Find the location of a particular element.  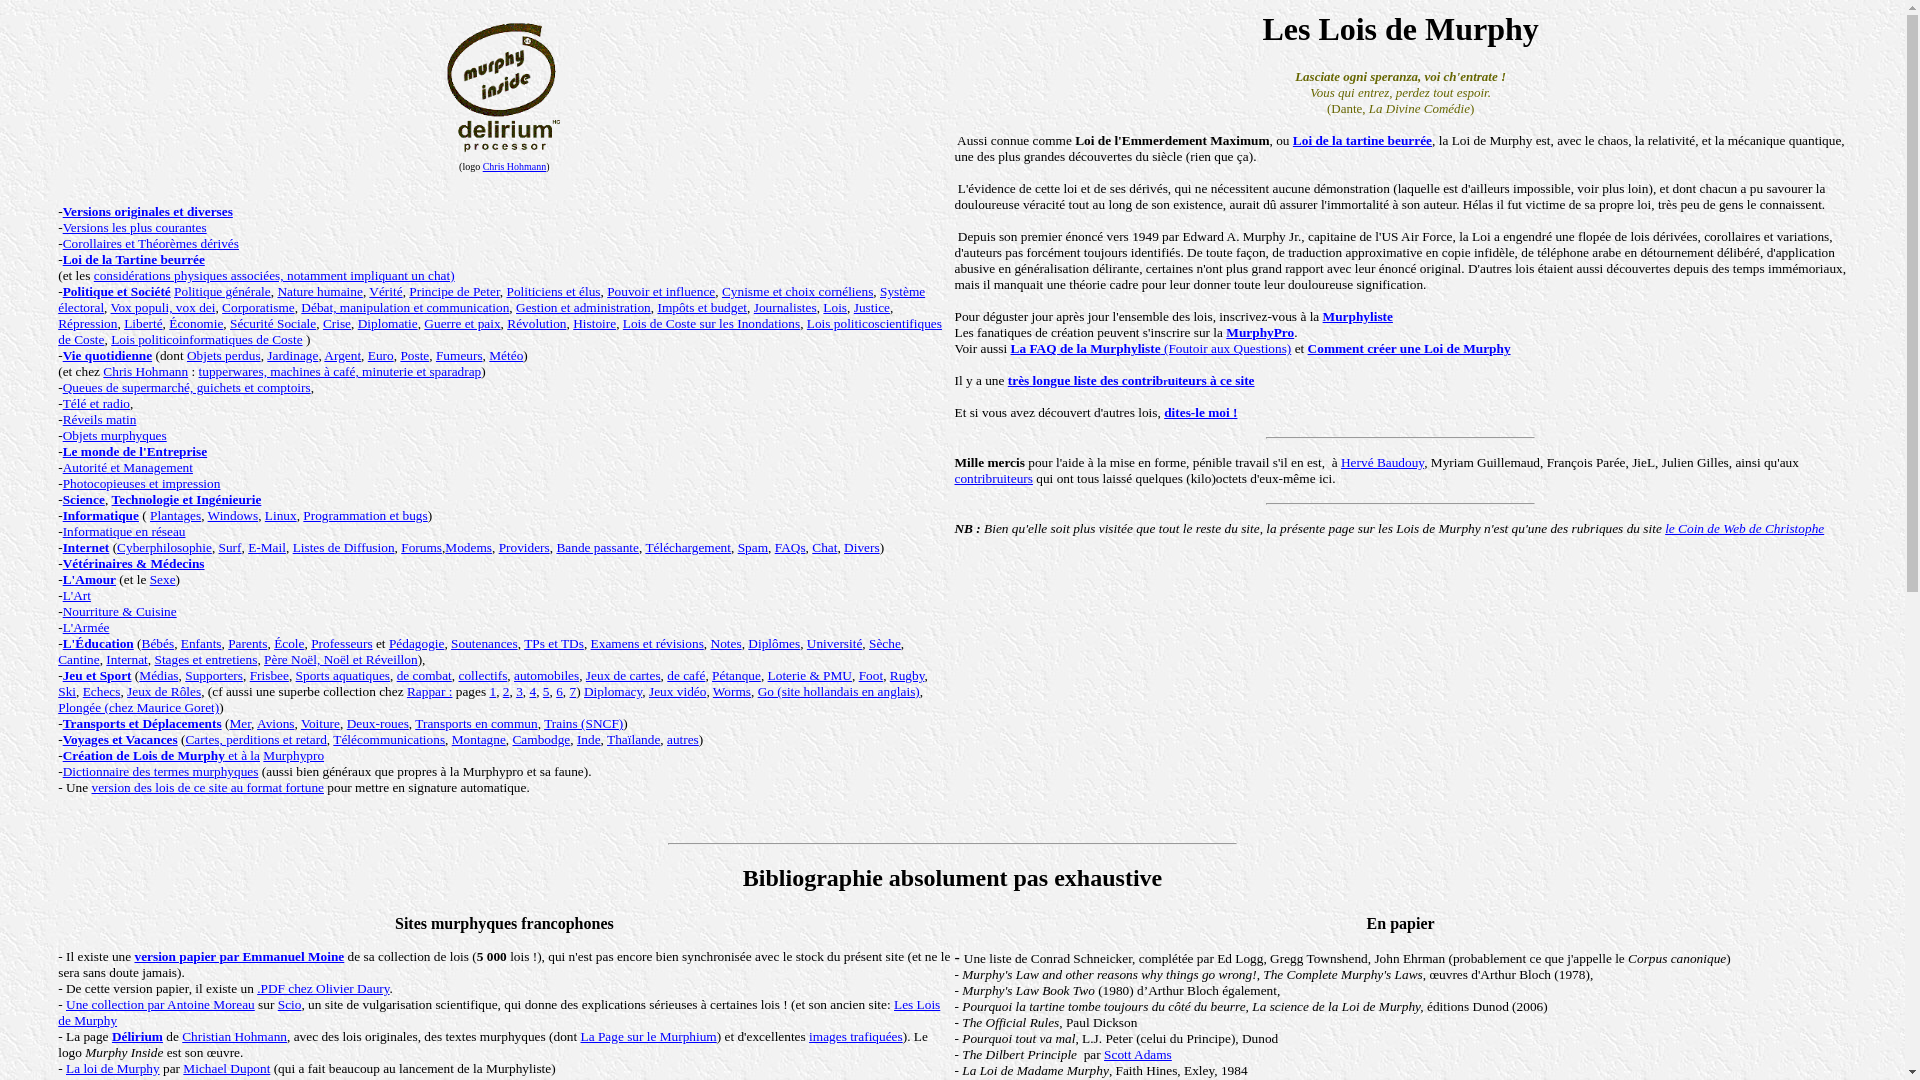

Une collection par Antoine Moreau is located at coordinates (160, 1004).